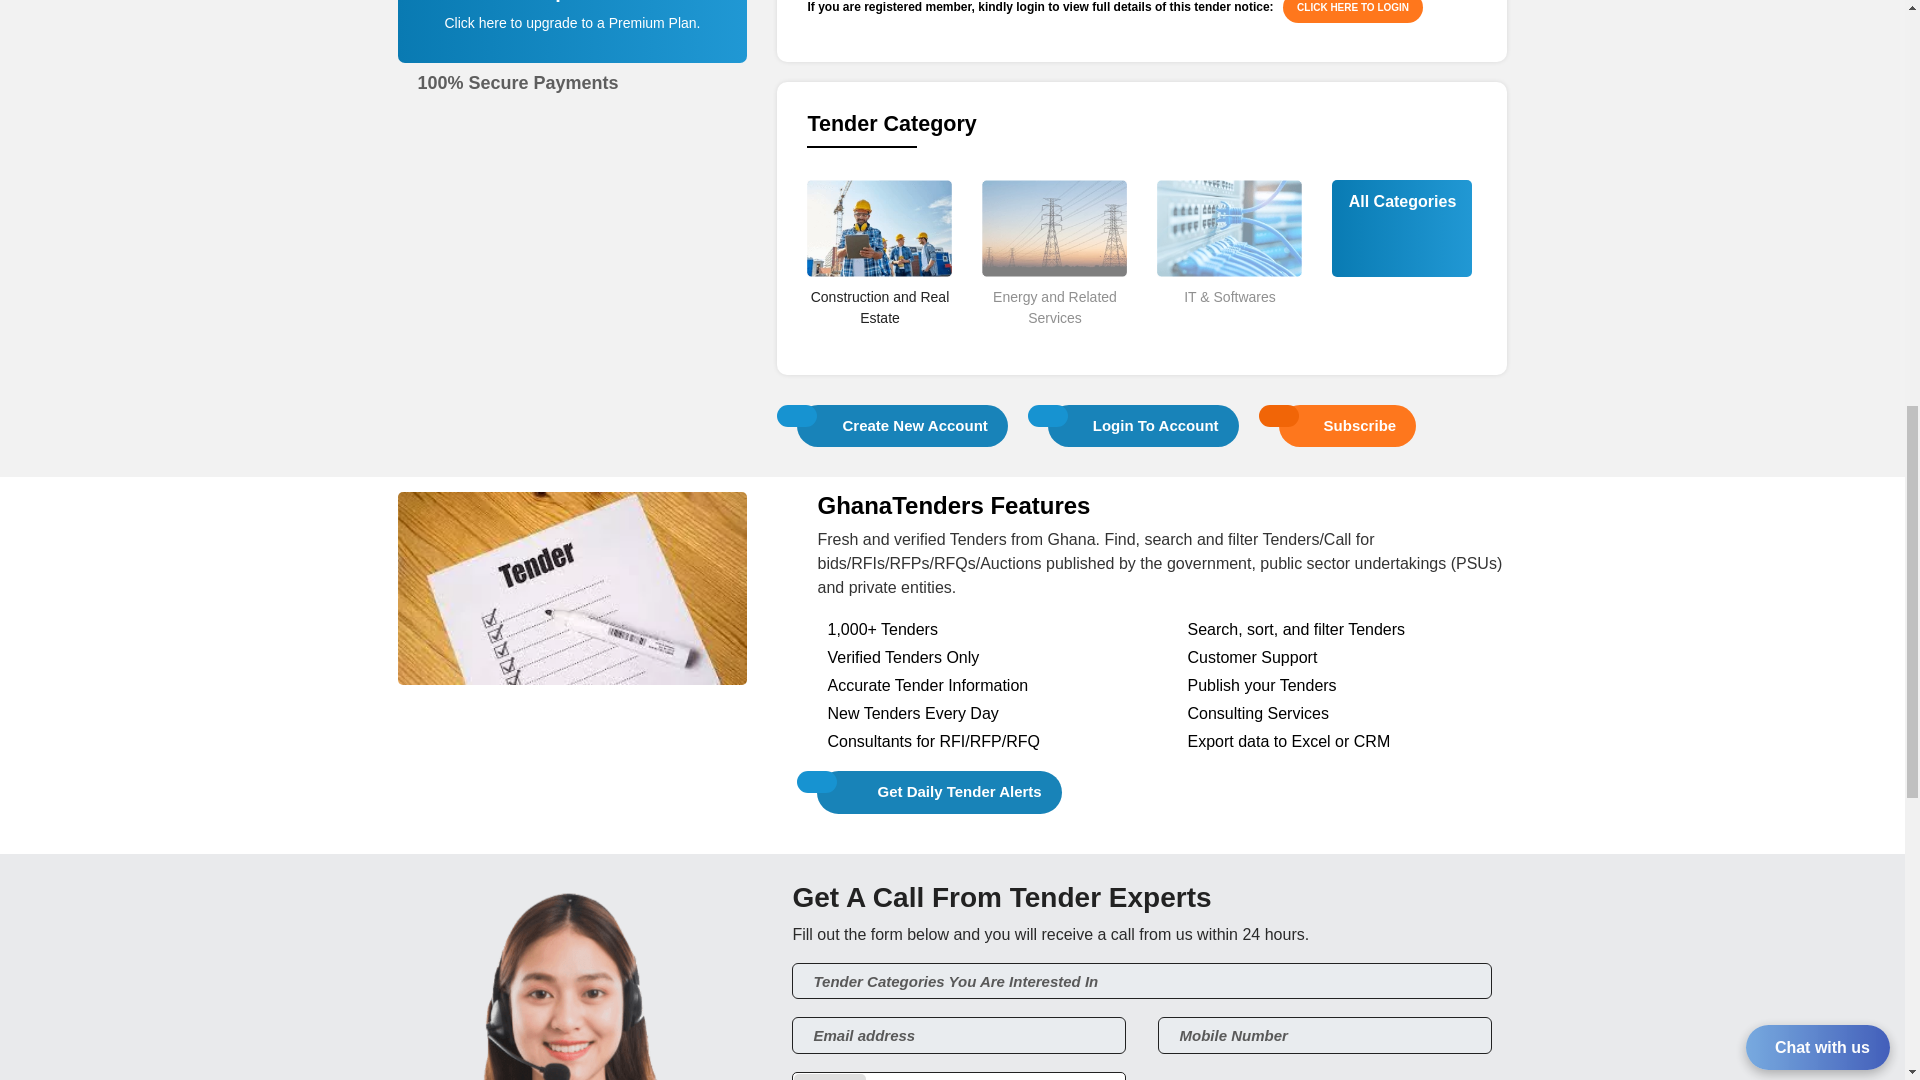 The height and width of the screenshot is (1080, 1920). Describe the element at coordinates (902, 425) in the screenshot. I see `Create New Account` at that location.